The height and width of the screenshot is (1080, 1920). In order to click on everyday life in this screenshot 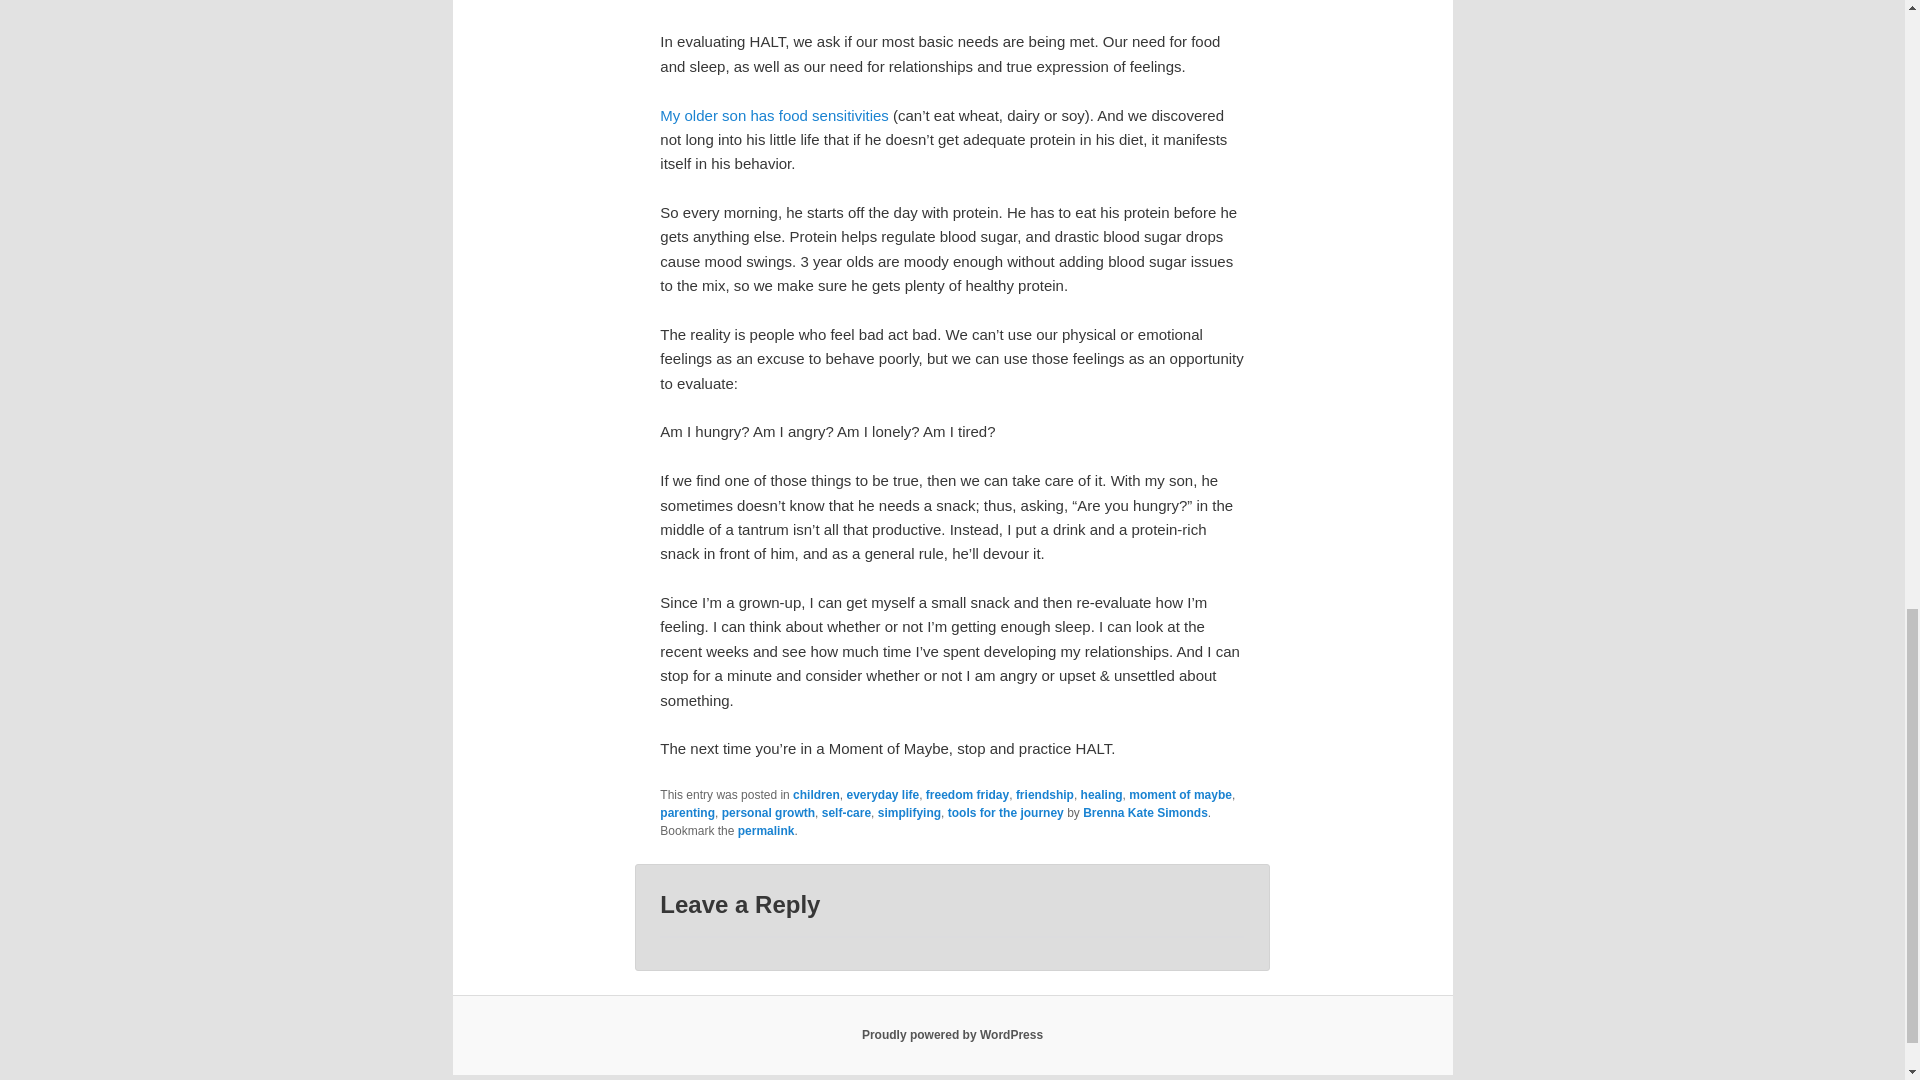, I will do `click(882, 795)`.